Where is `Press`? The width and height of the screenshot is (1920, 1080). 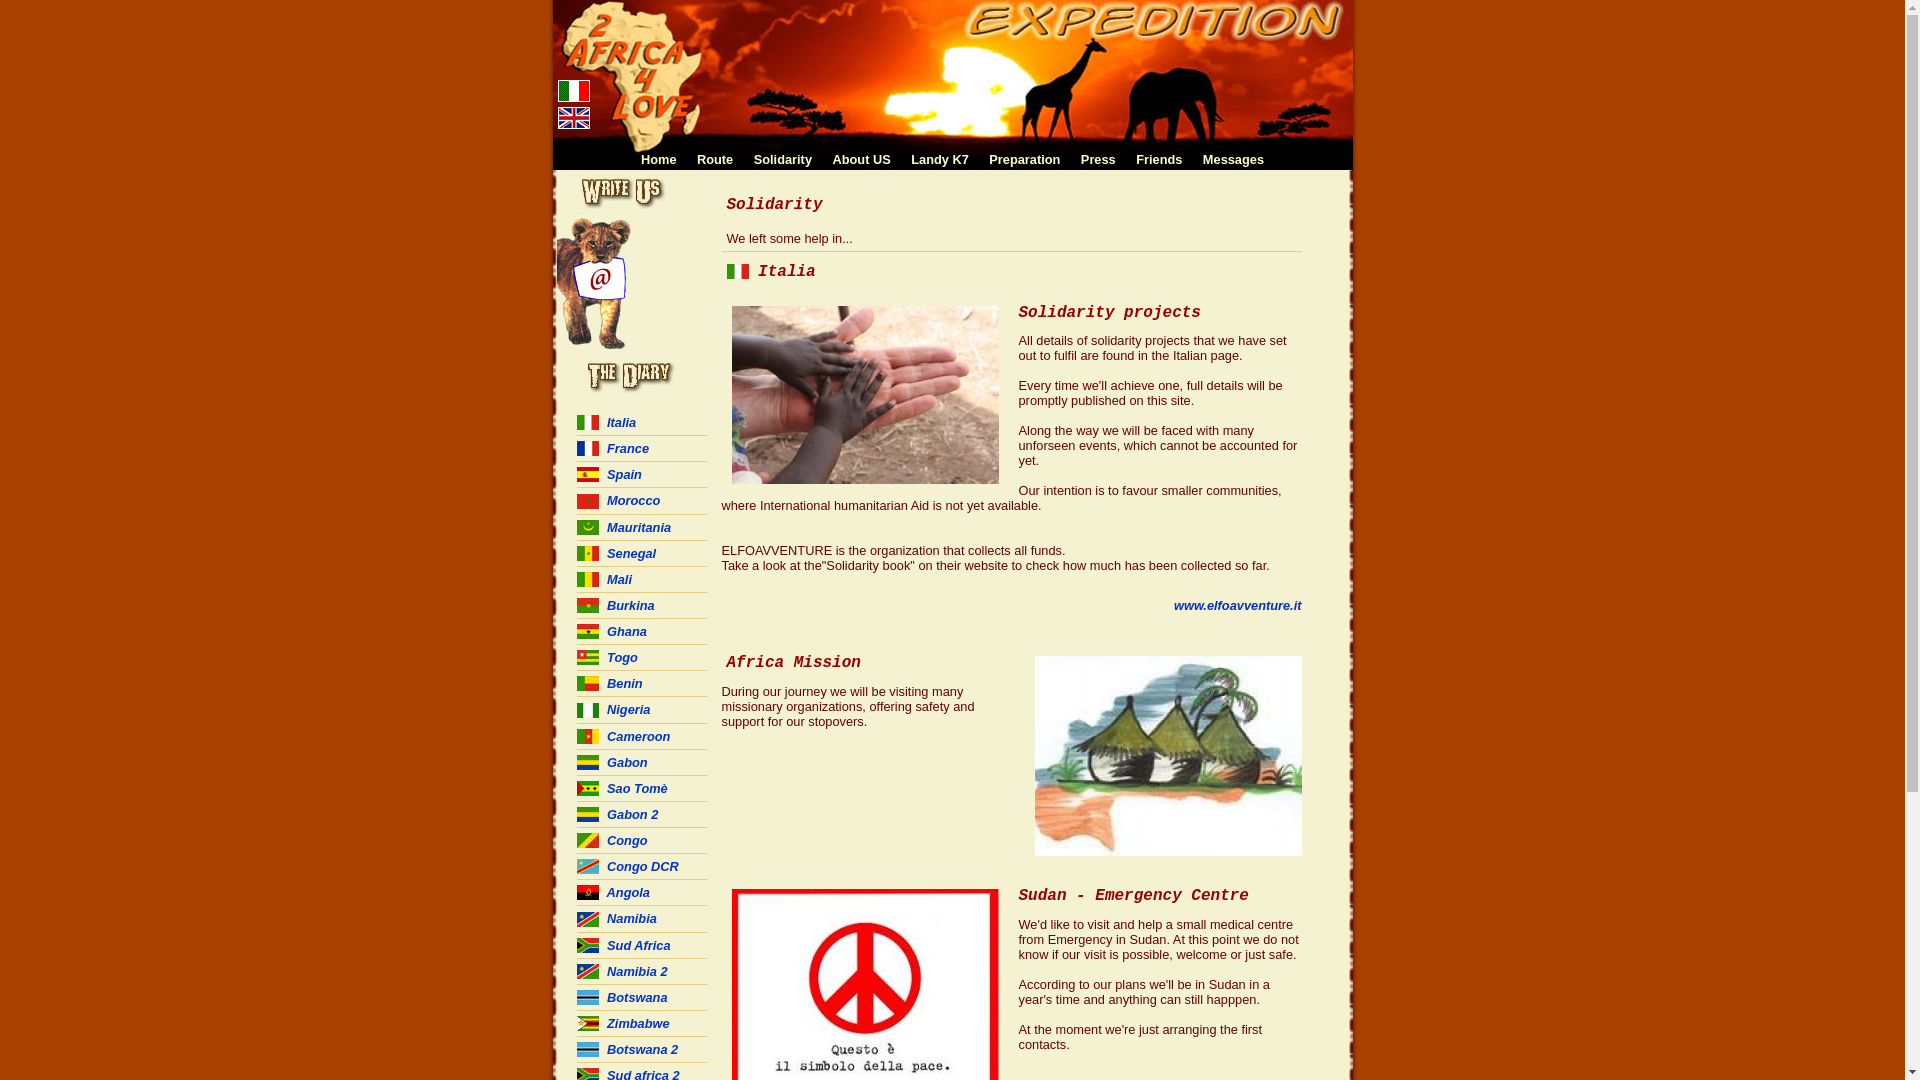
Press is located at coordinates (1098, 160).